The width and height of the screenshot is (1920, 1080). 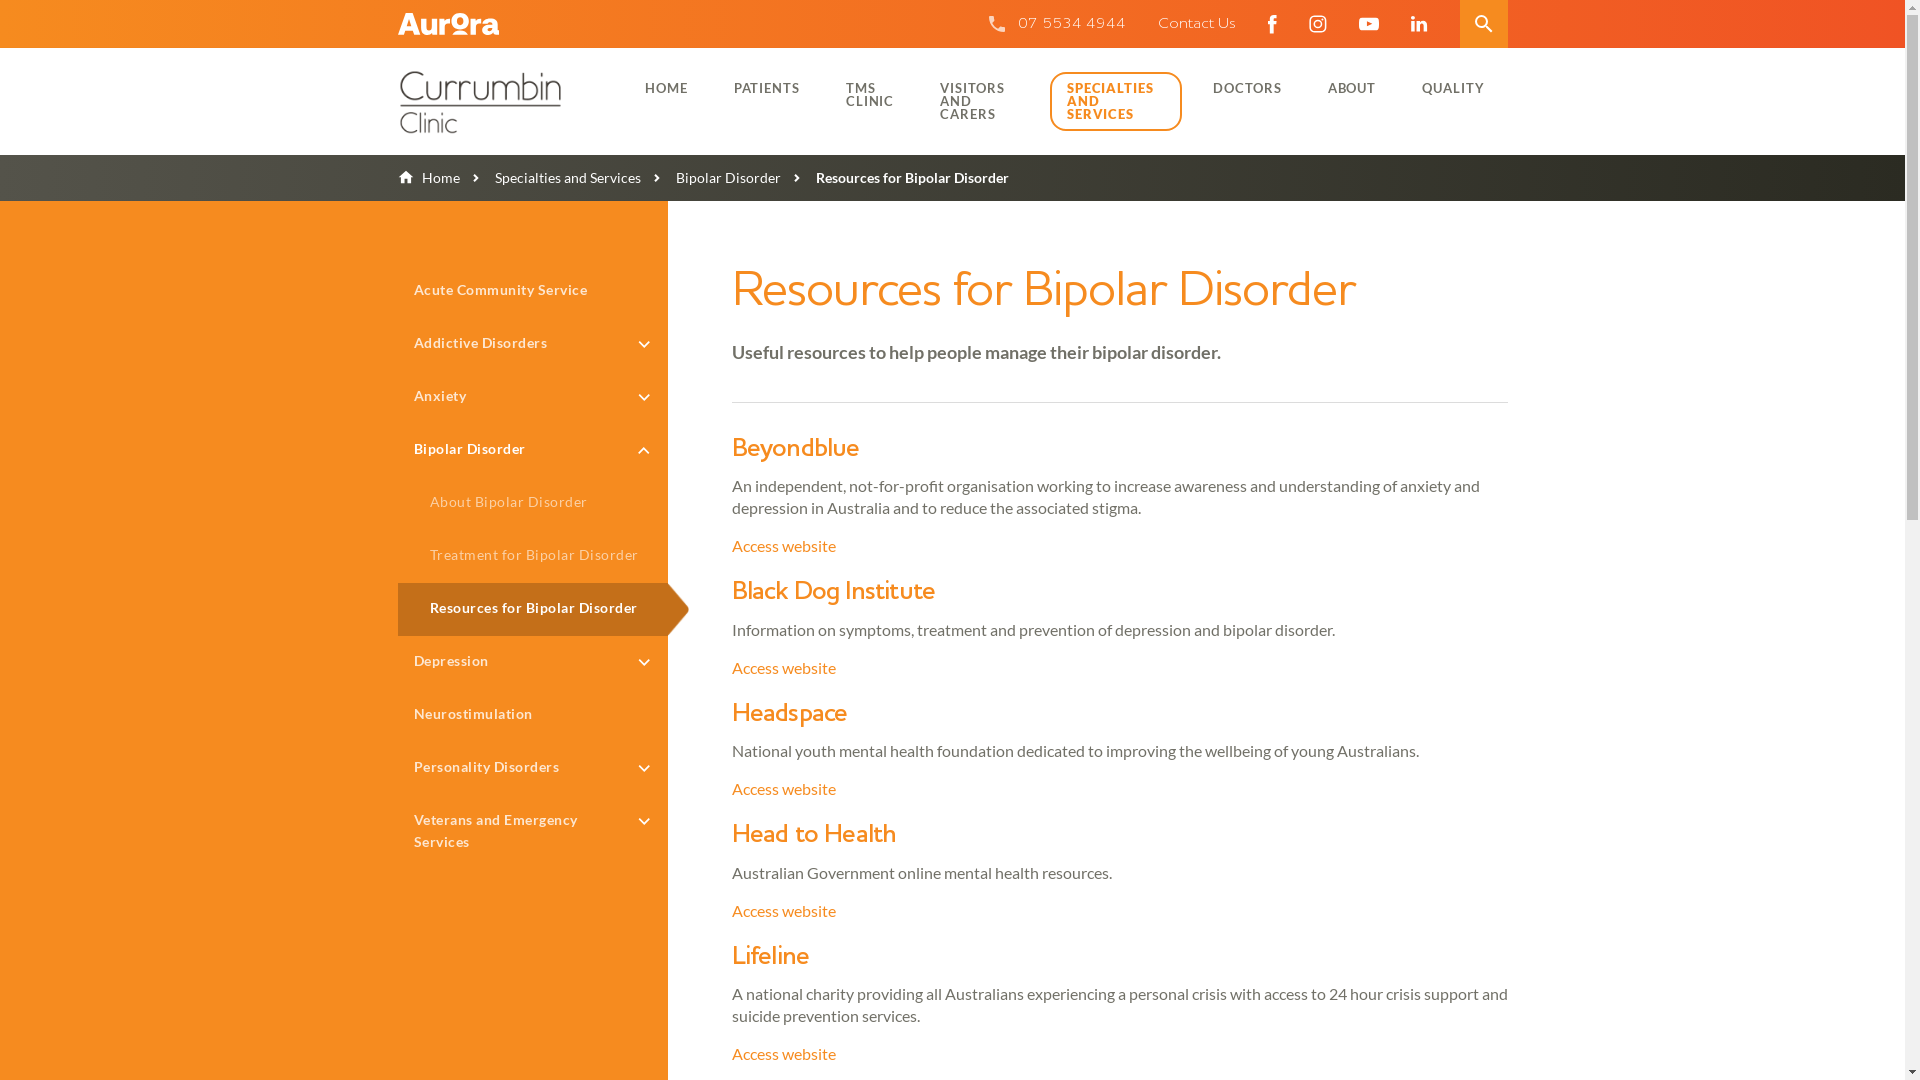 I want to click on Resources for Bipolar Disorder, so click(x=533, y=610).